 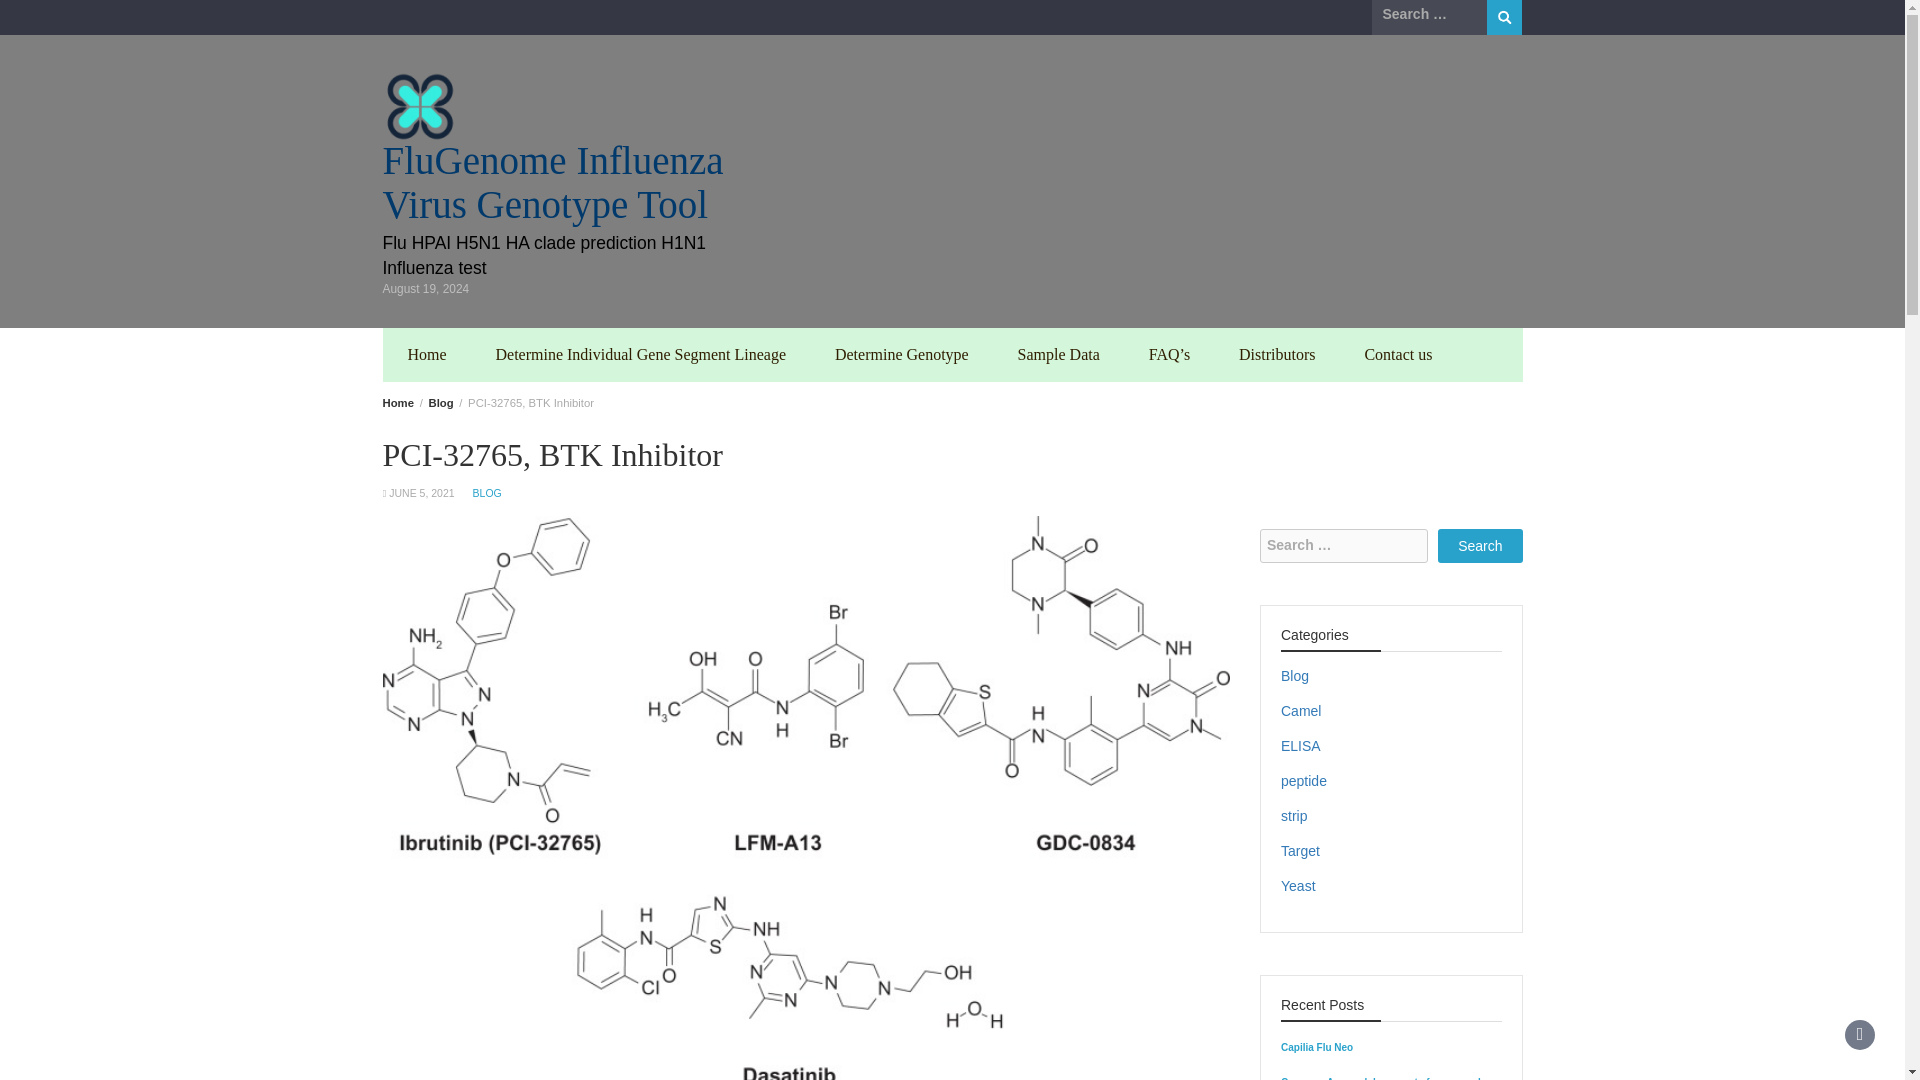 I want to click on Search, so click(x=1504, y=17).